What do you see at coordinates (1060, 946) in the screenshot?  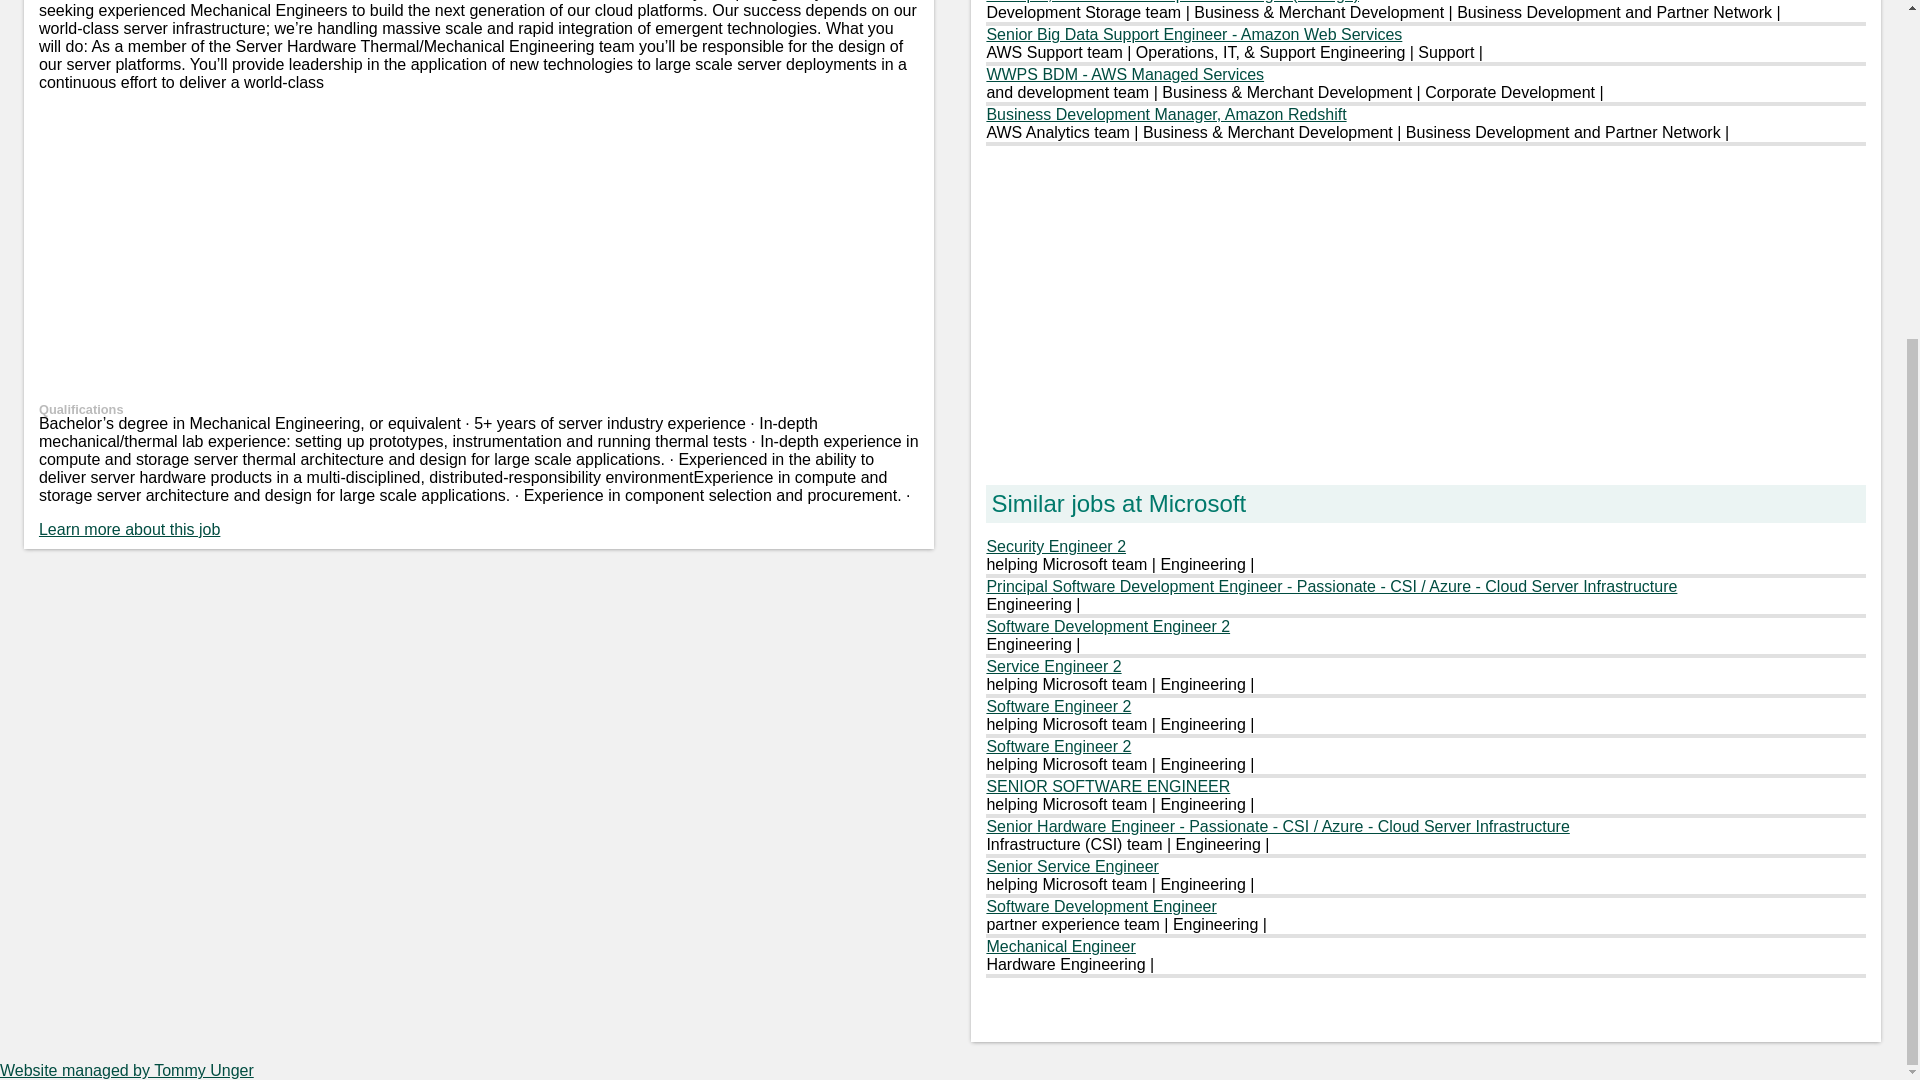 I see `Mechanical Engineer` at bounding box center [1060, 946].